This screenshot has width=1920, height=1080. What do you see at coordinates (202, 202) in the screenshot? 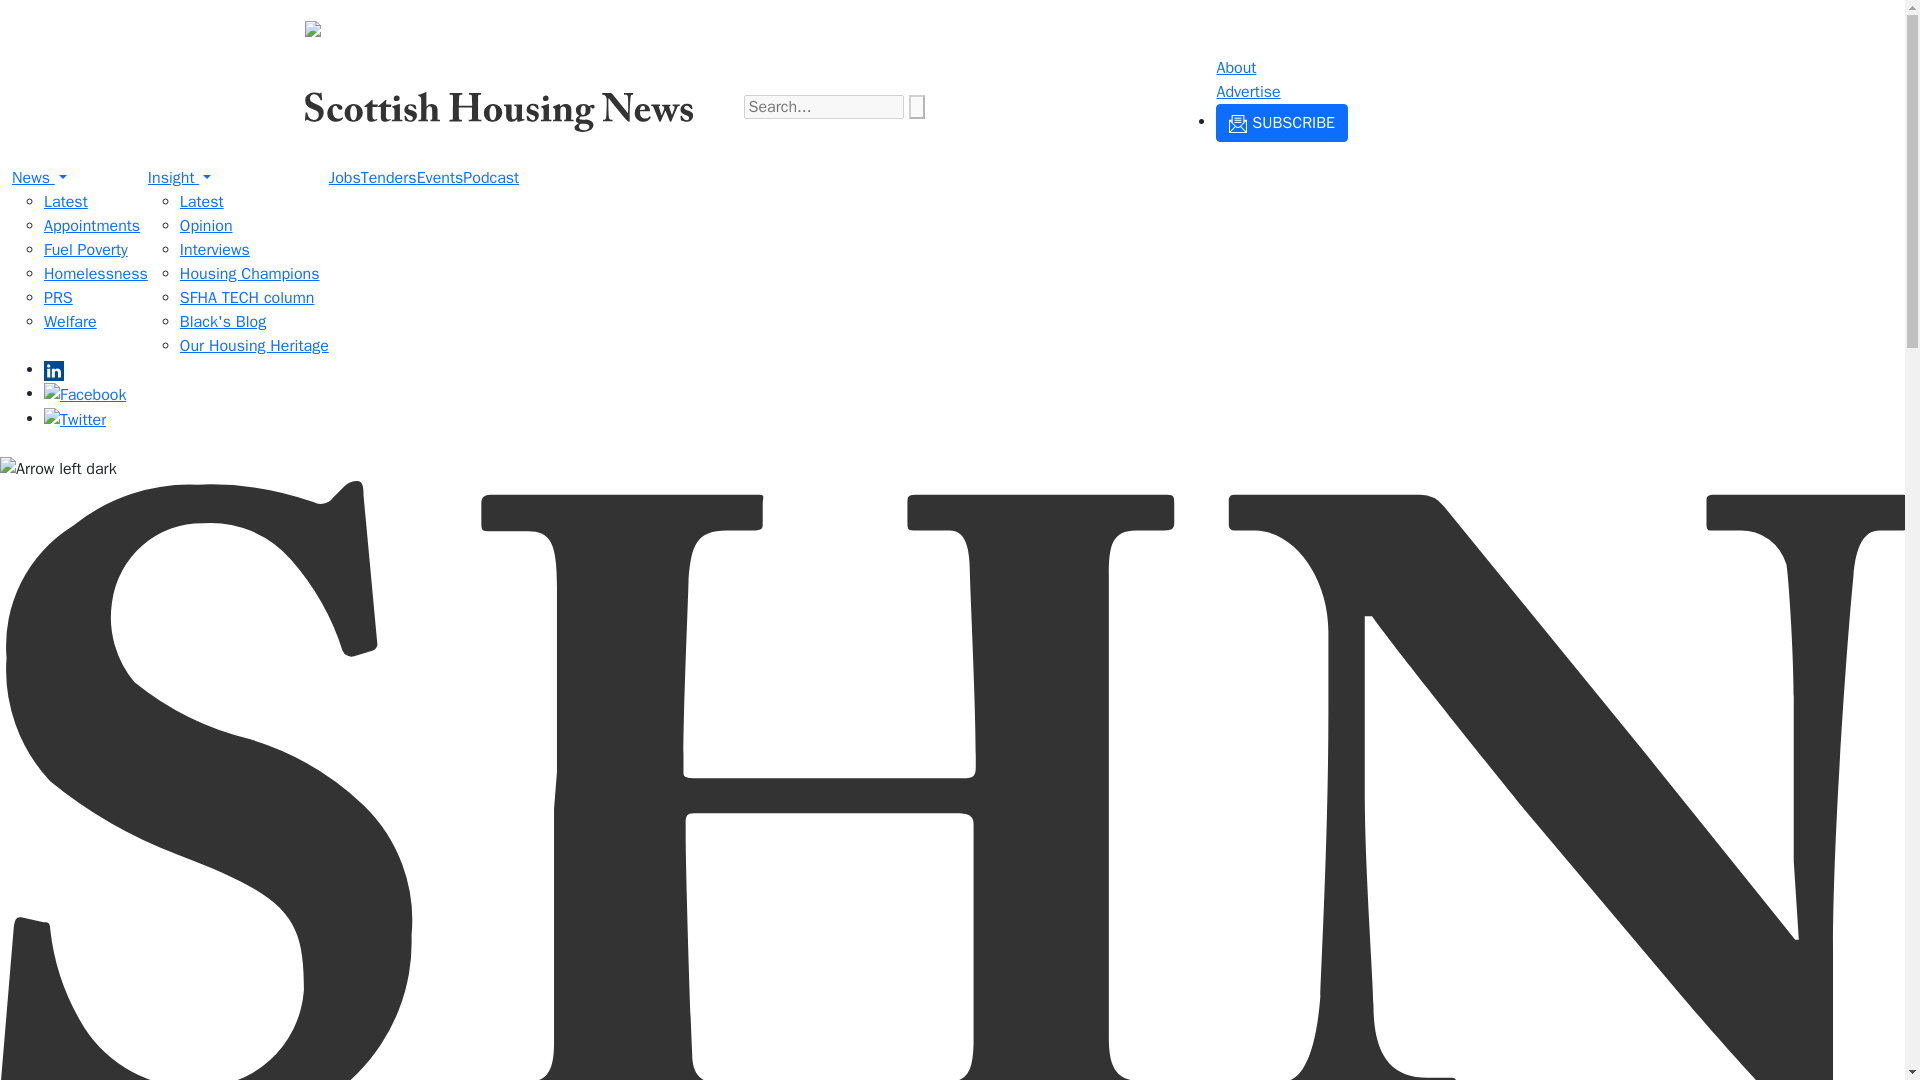
I see `Latest` at bounding box center [202, 202].